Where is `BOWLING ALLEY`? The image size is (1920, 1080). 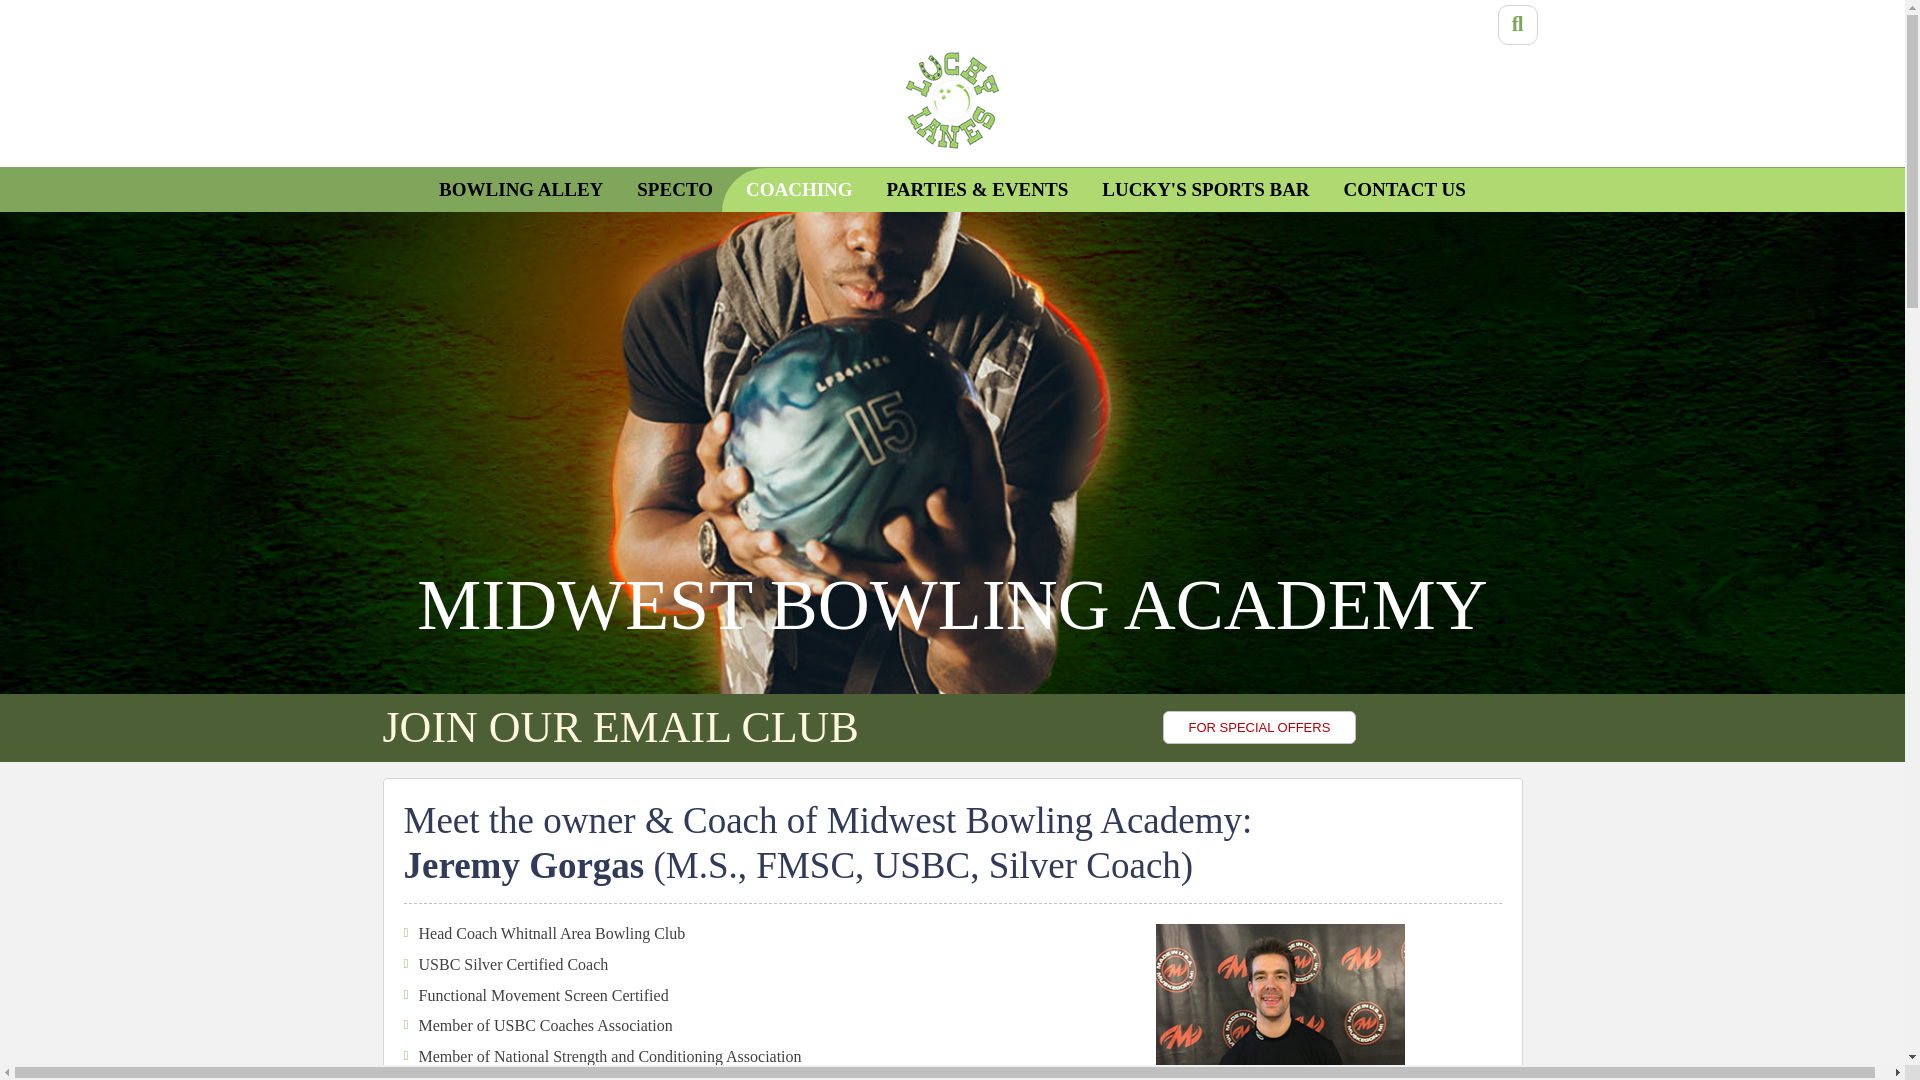 BOWLING ALLEY is located at coordinates (521, 190).